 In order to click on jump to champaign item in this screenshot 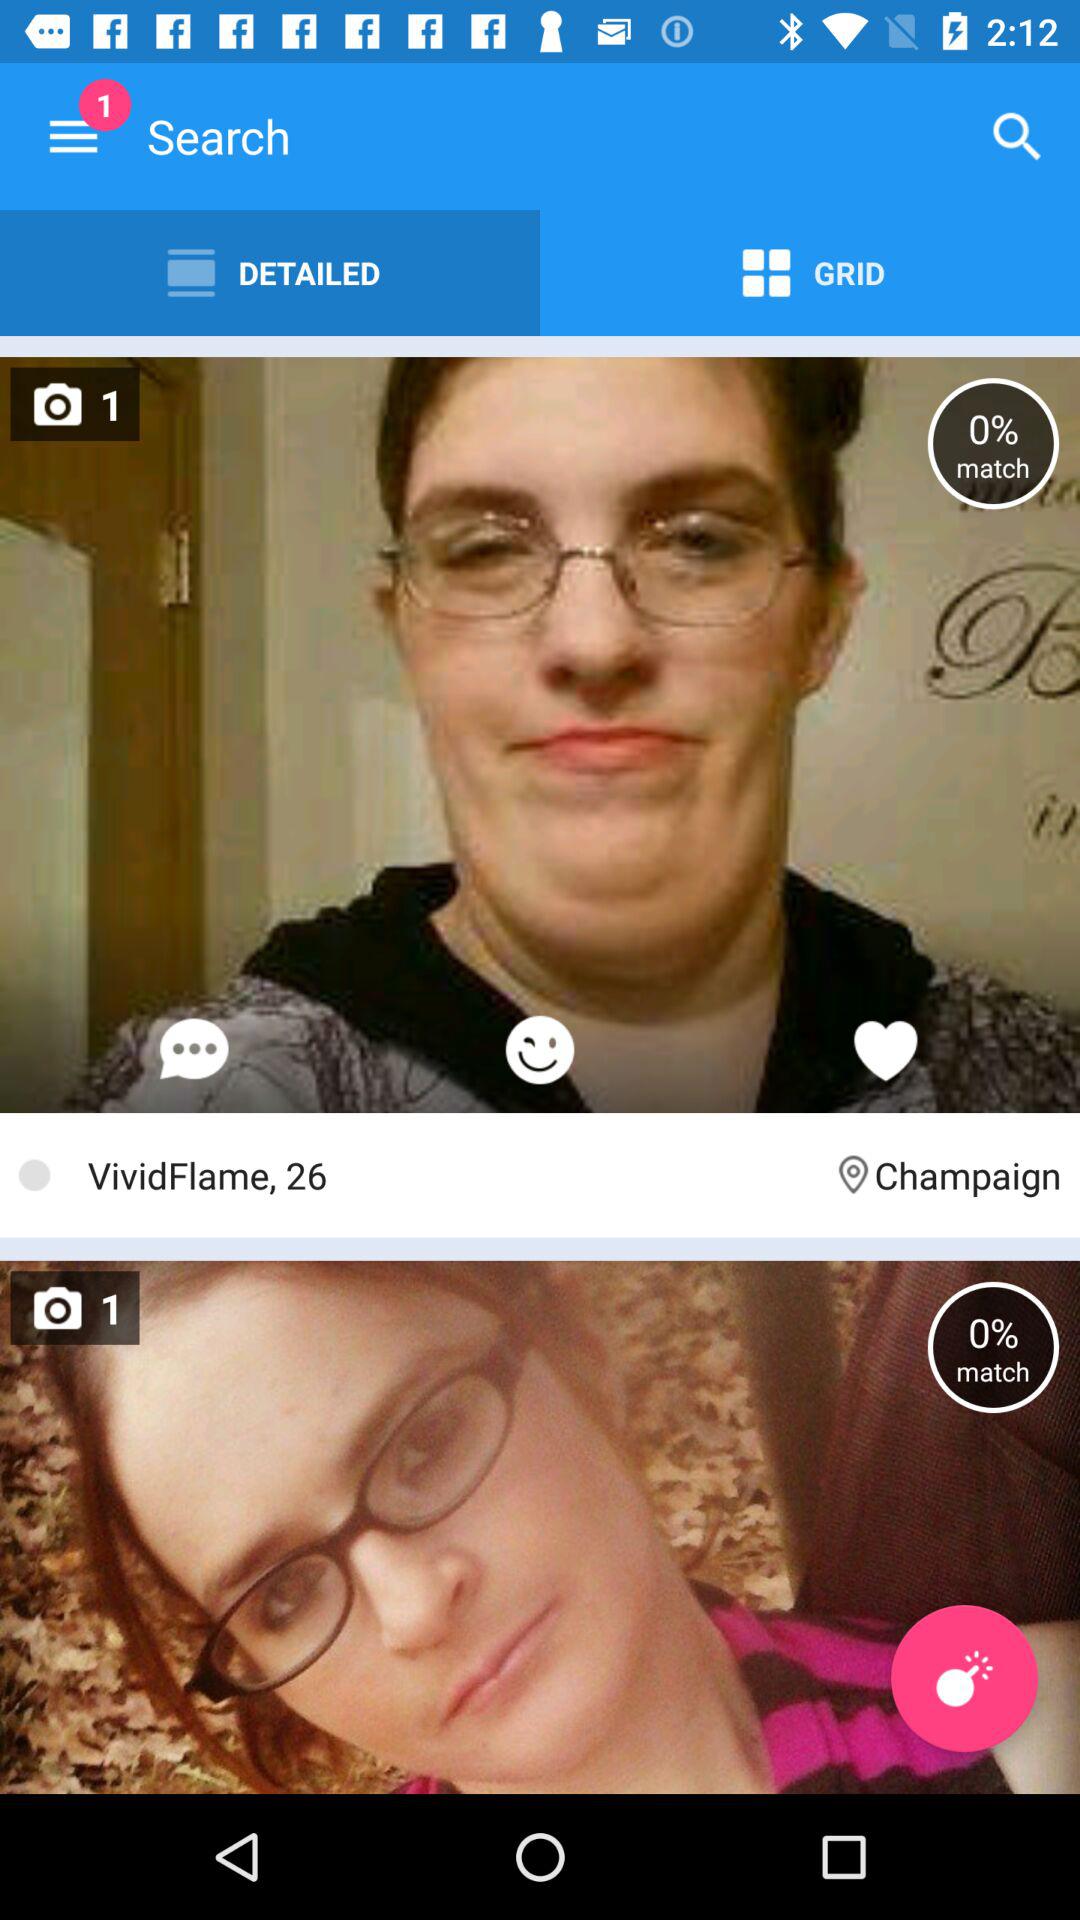, I will do `click(946, 1174)`.